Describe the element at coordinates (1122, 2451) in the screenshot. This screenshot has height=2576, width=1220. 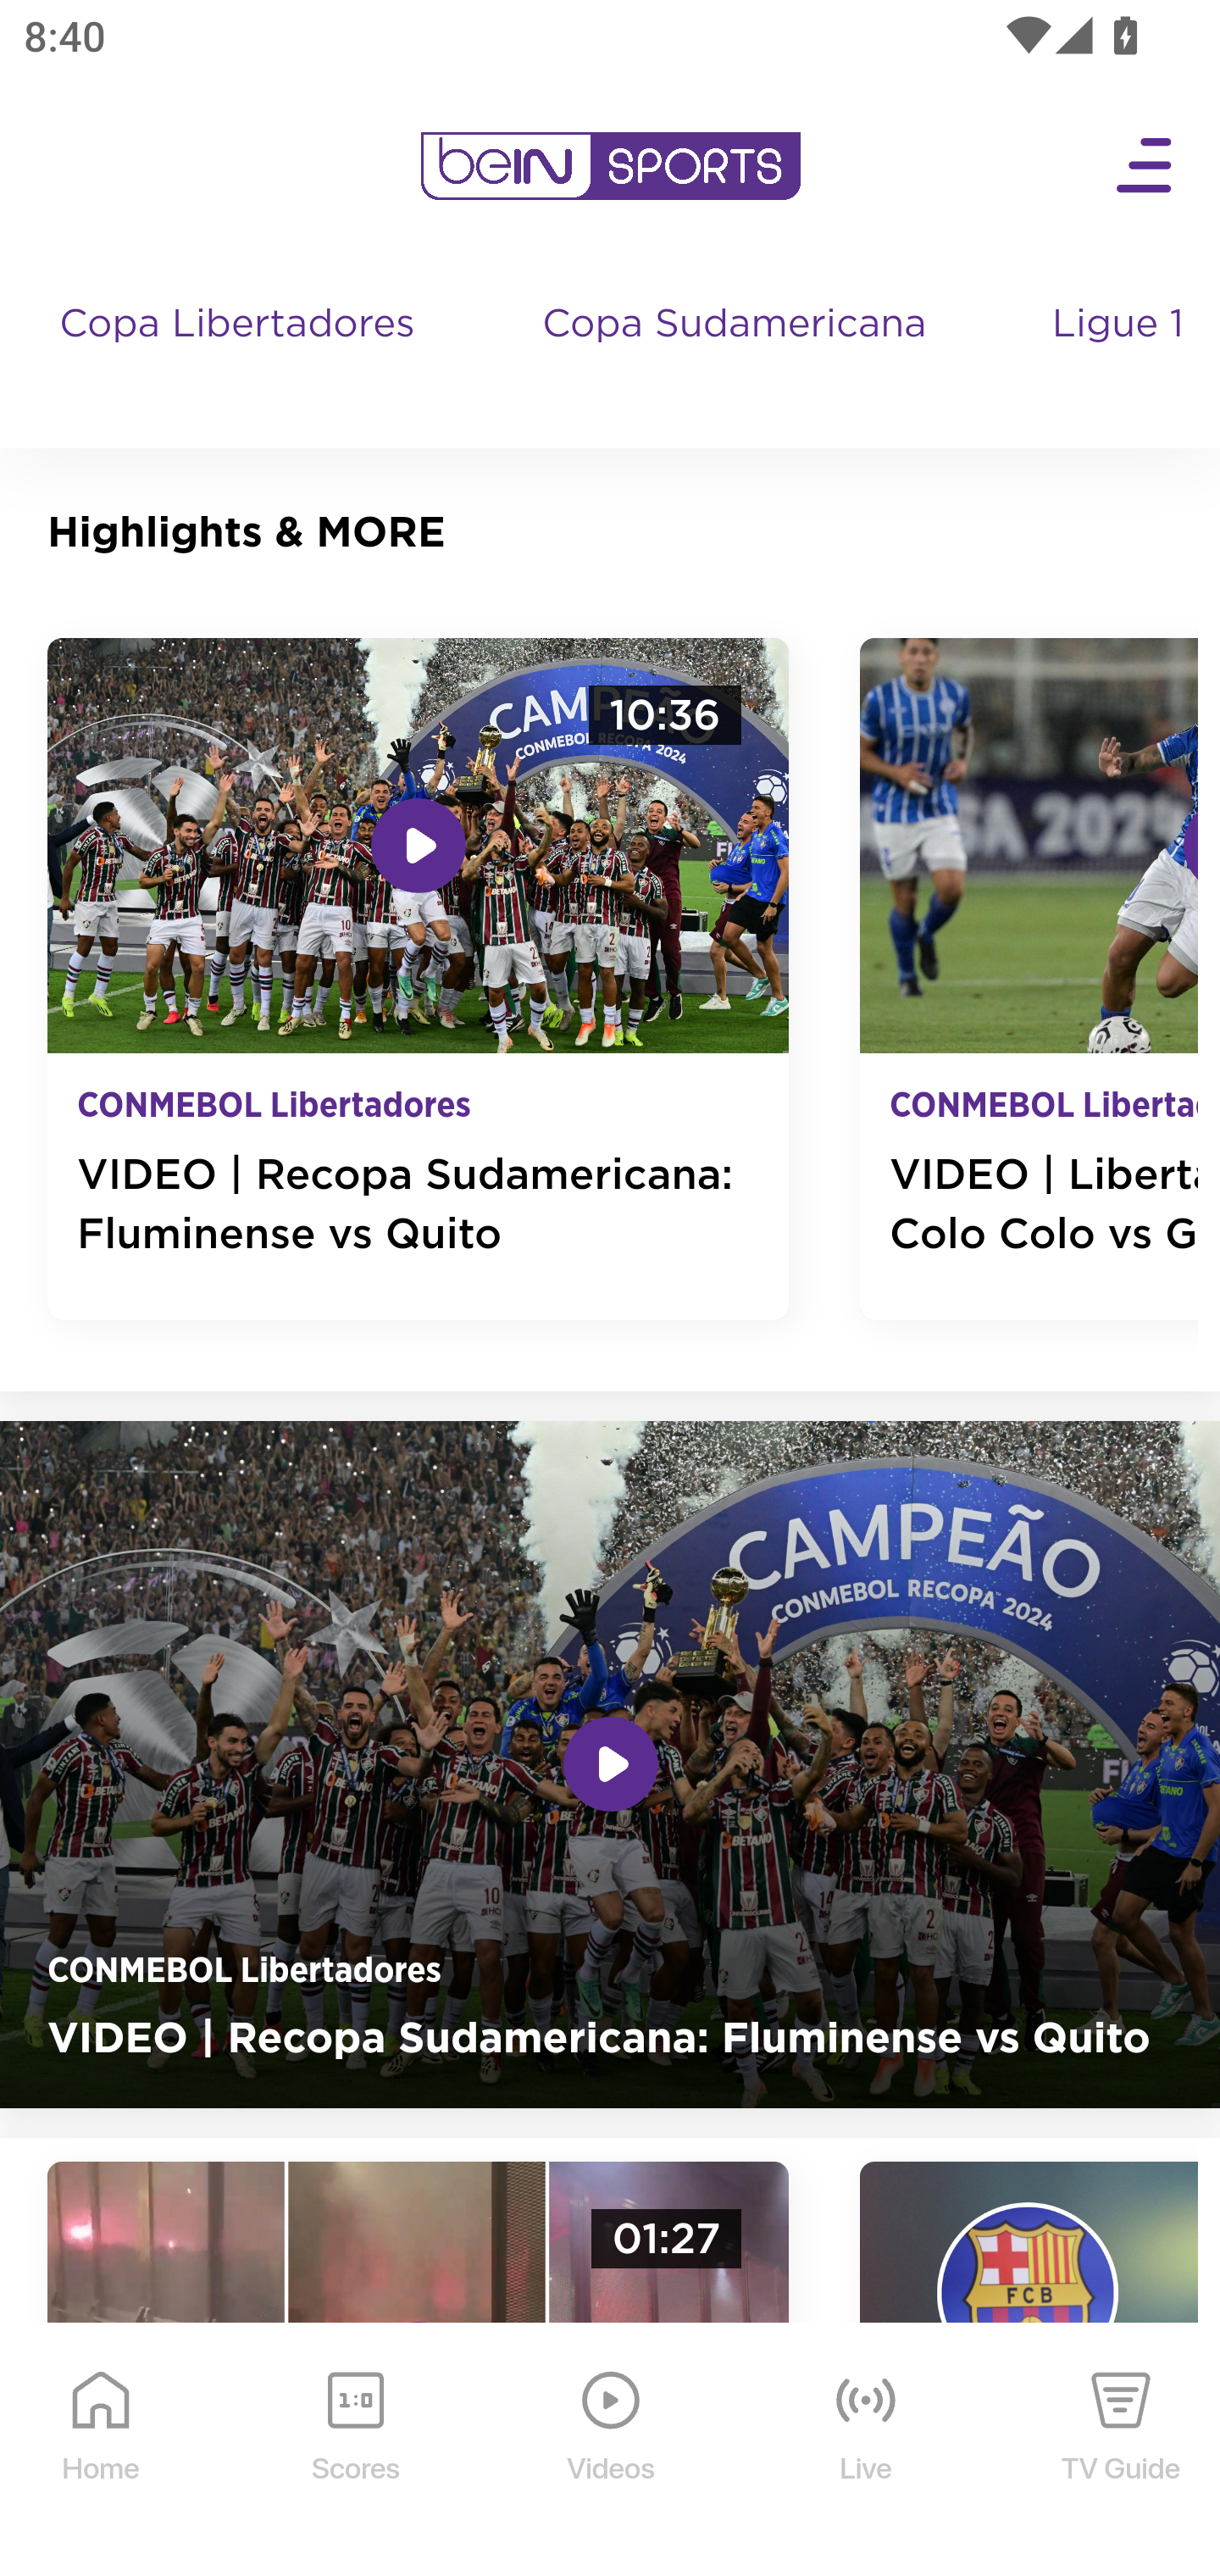
I see `TV Guide TV Guide Icon TV Guide` at that location.